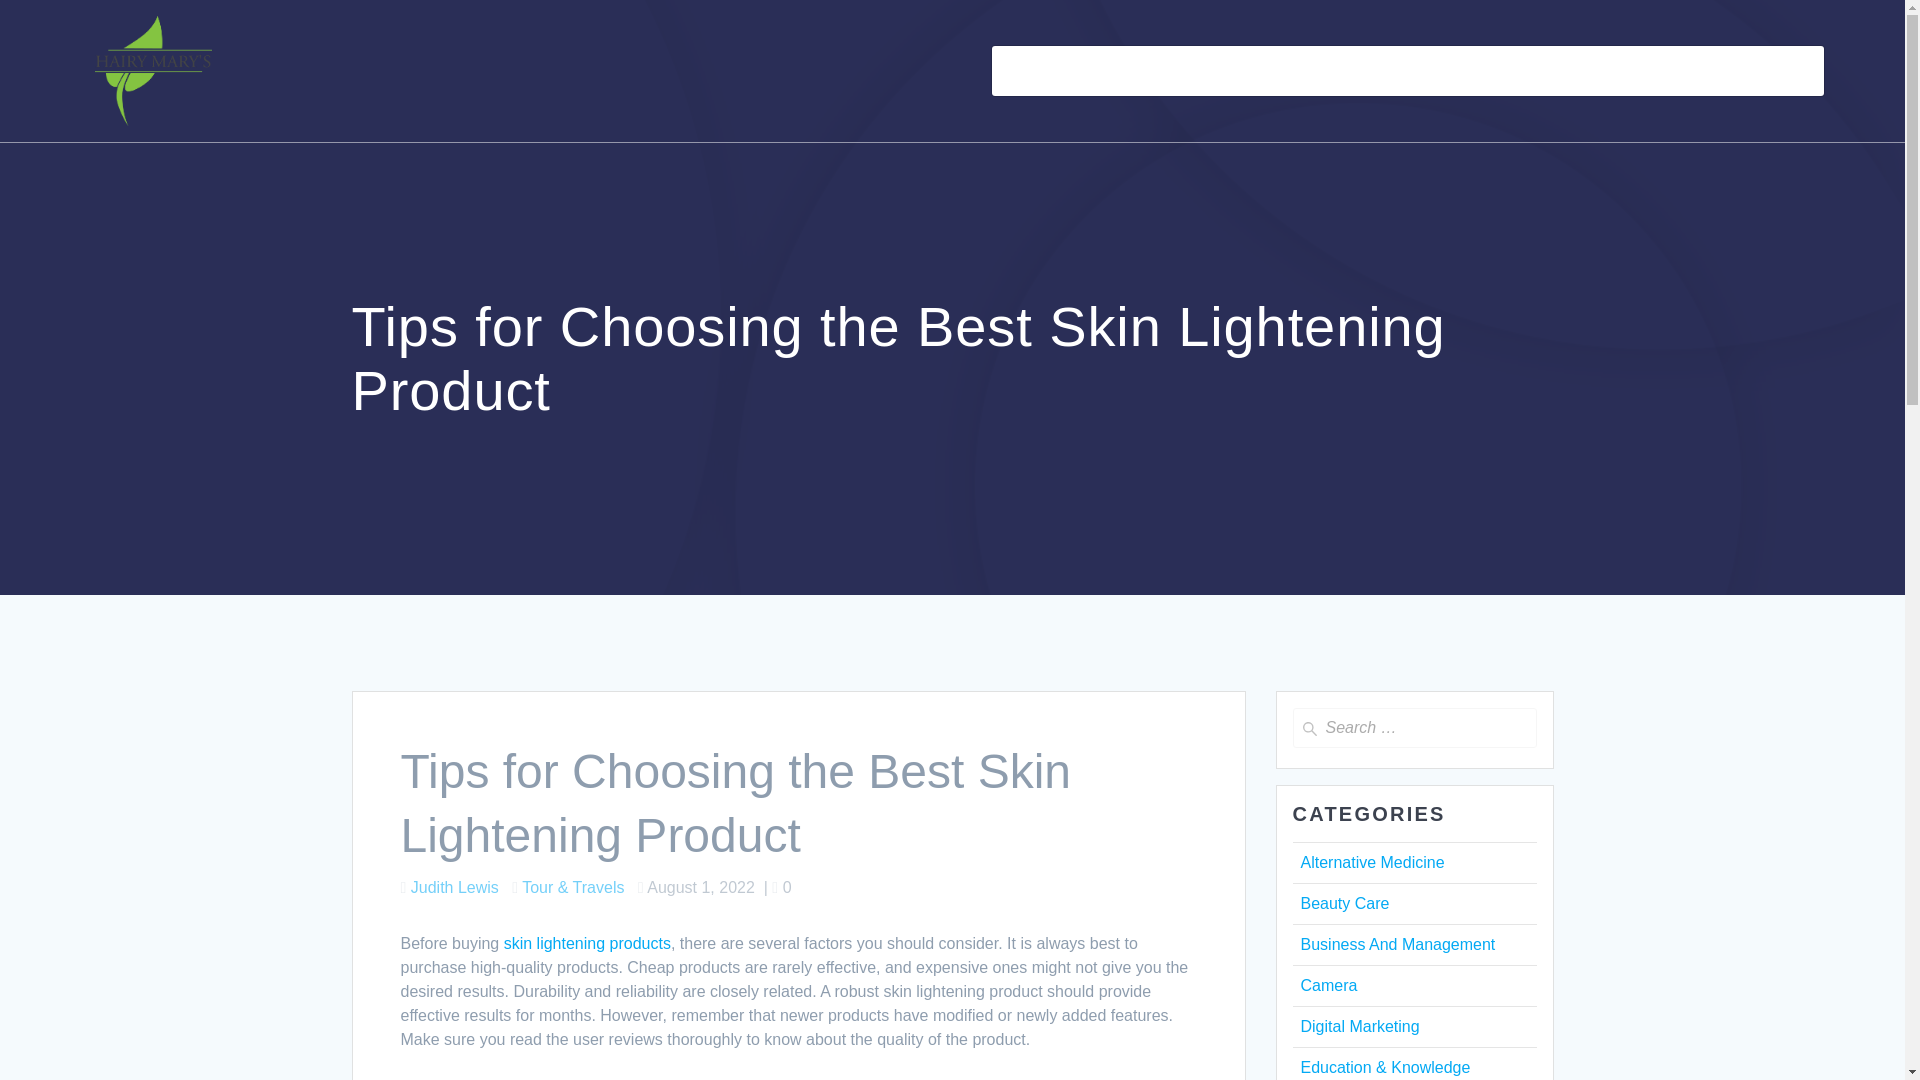 The width and height of the screenshot is (1920, 1080). I want to click on Posts by Judith Lewis, so click(454, 888).